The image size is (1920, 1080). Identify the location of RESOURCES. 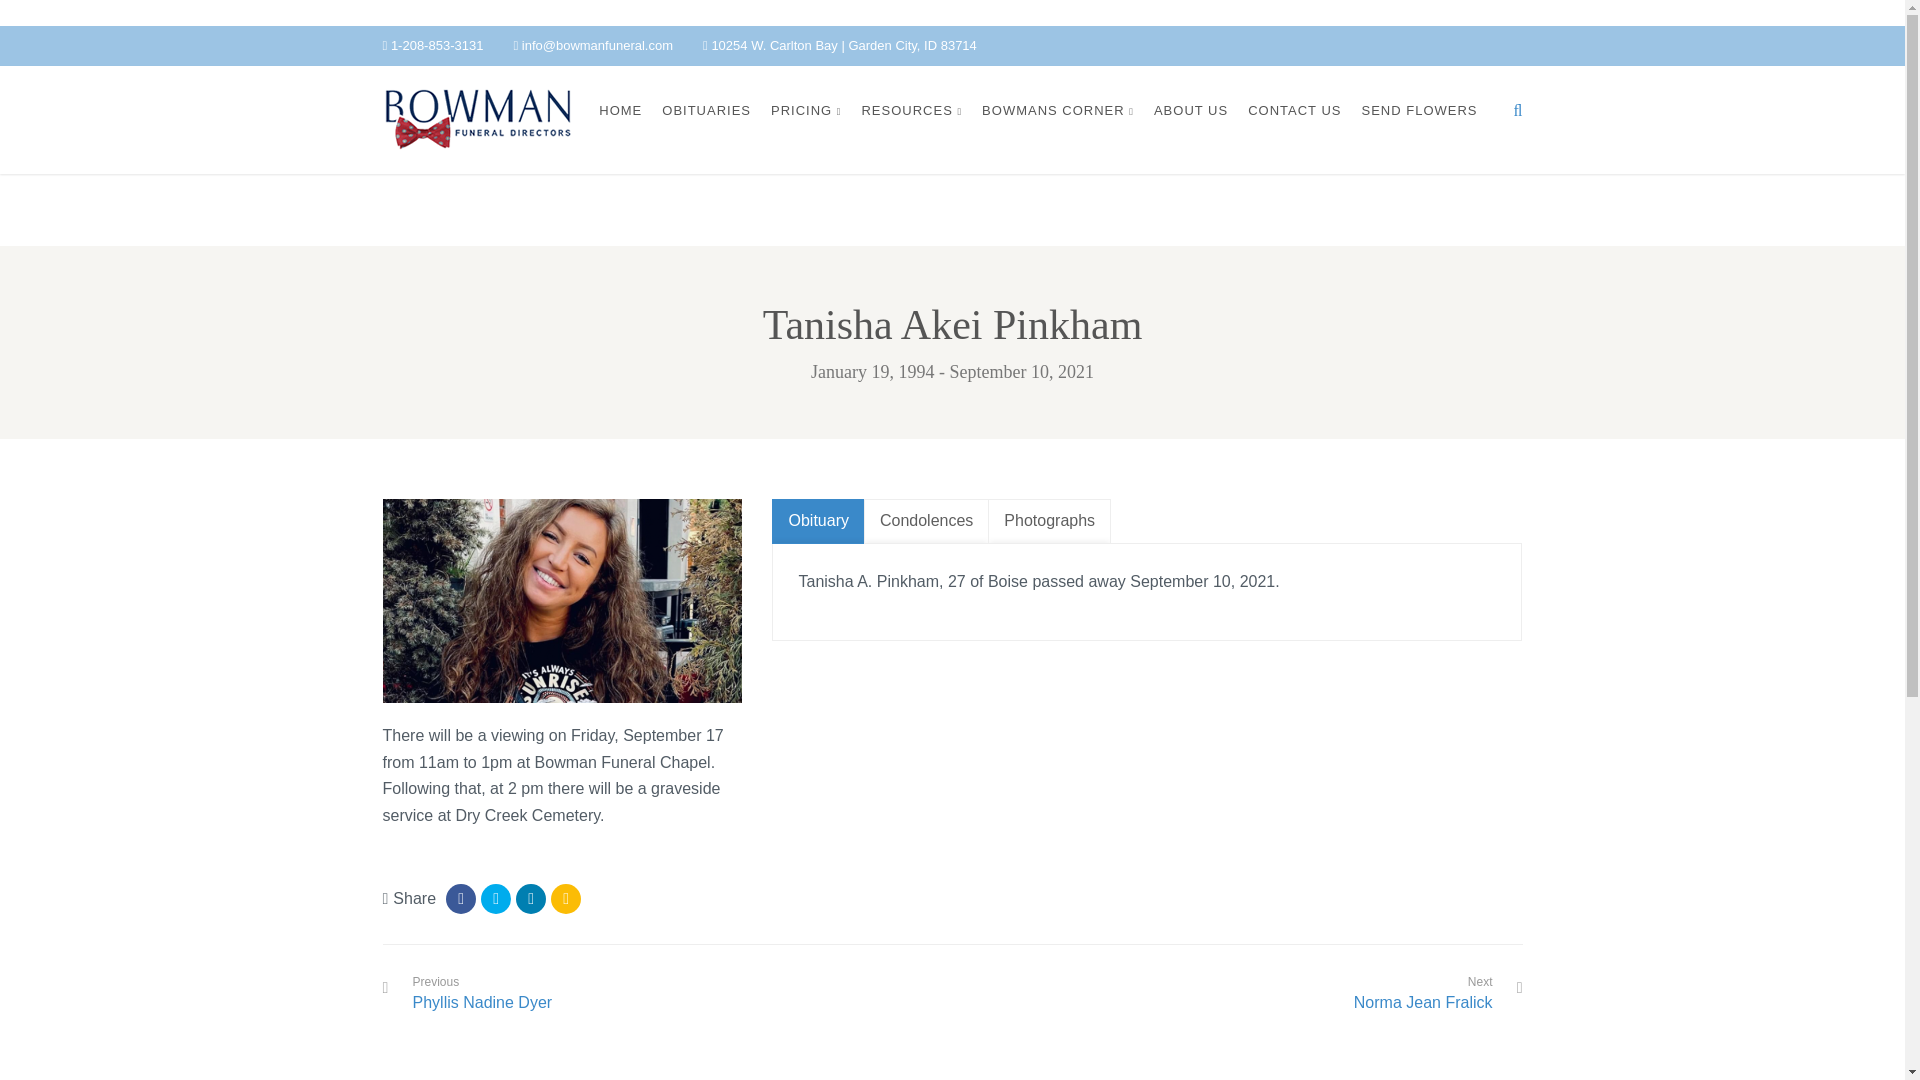
(910, 110).